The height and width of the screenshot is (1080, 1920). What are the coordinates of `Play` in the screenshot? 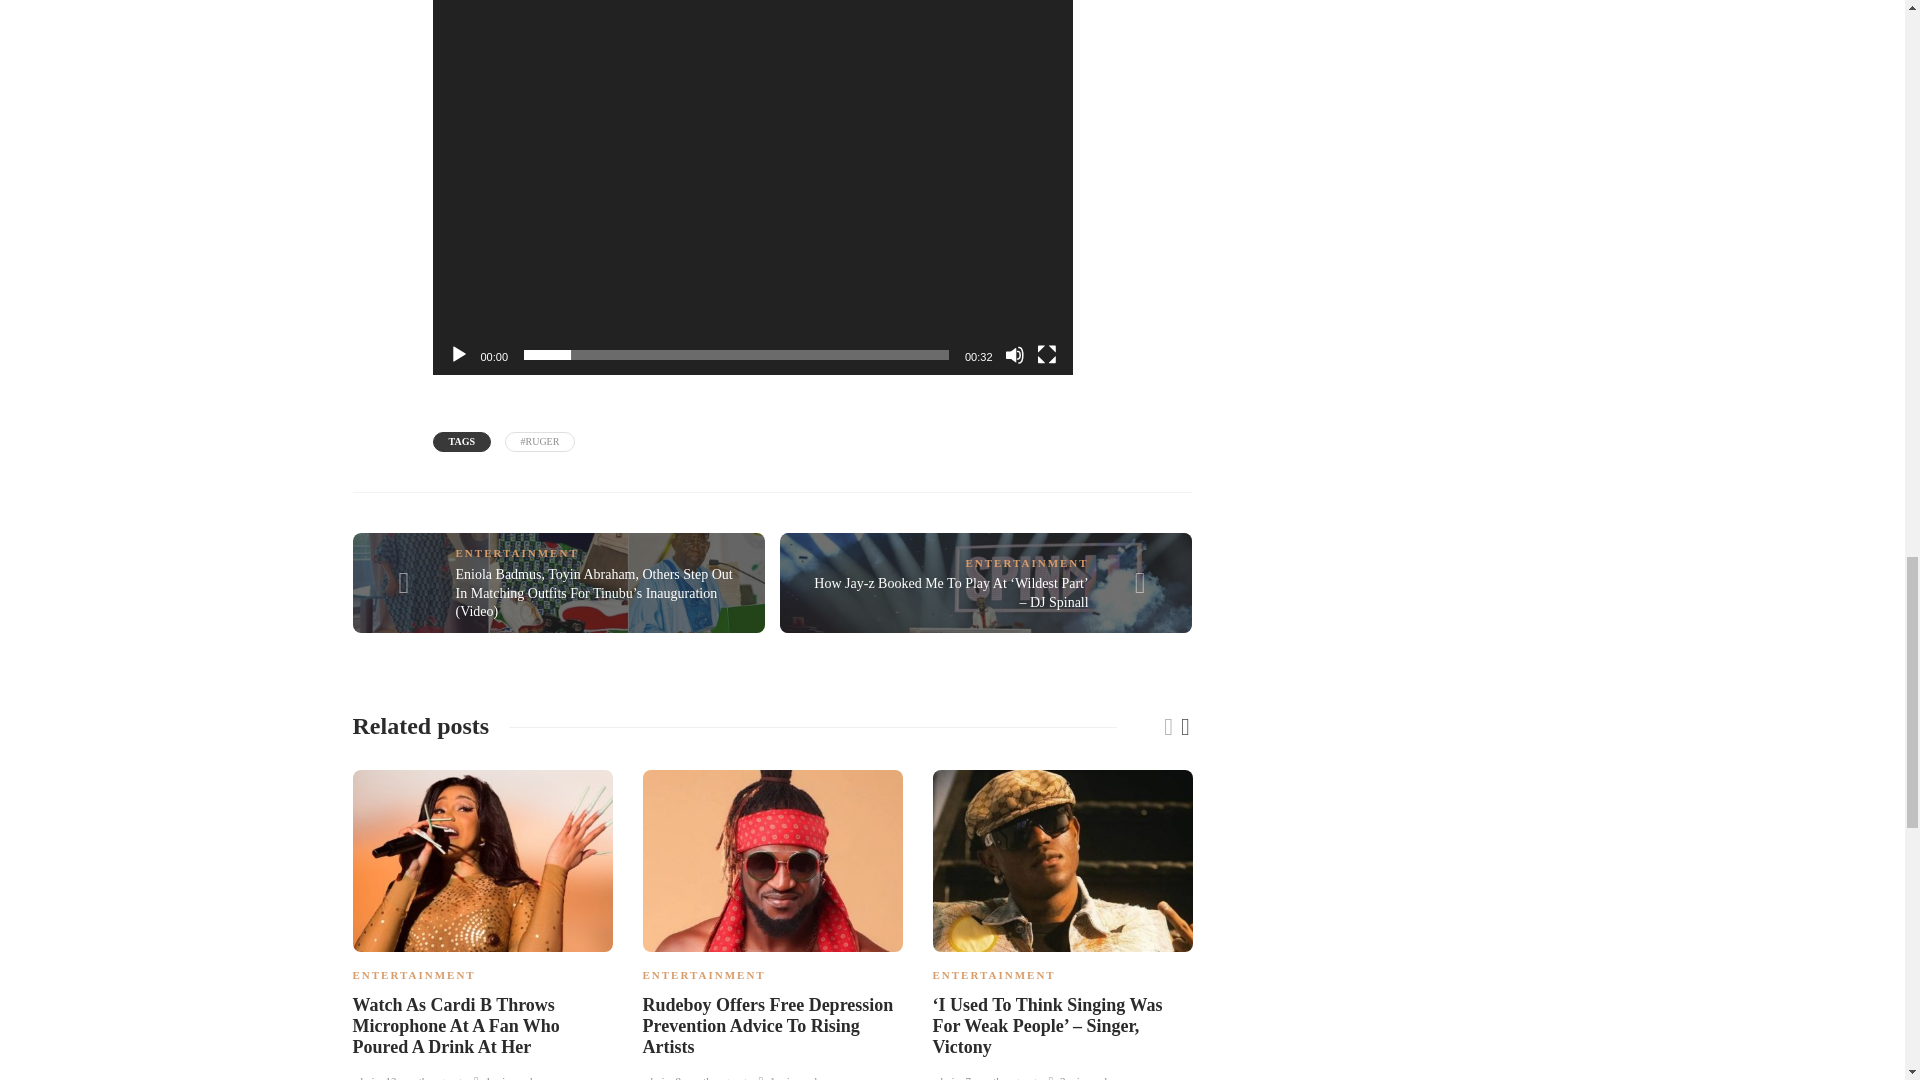 It's located at (458, 354).